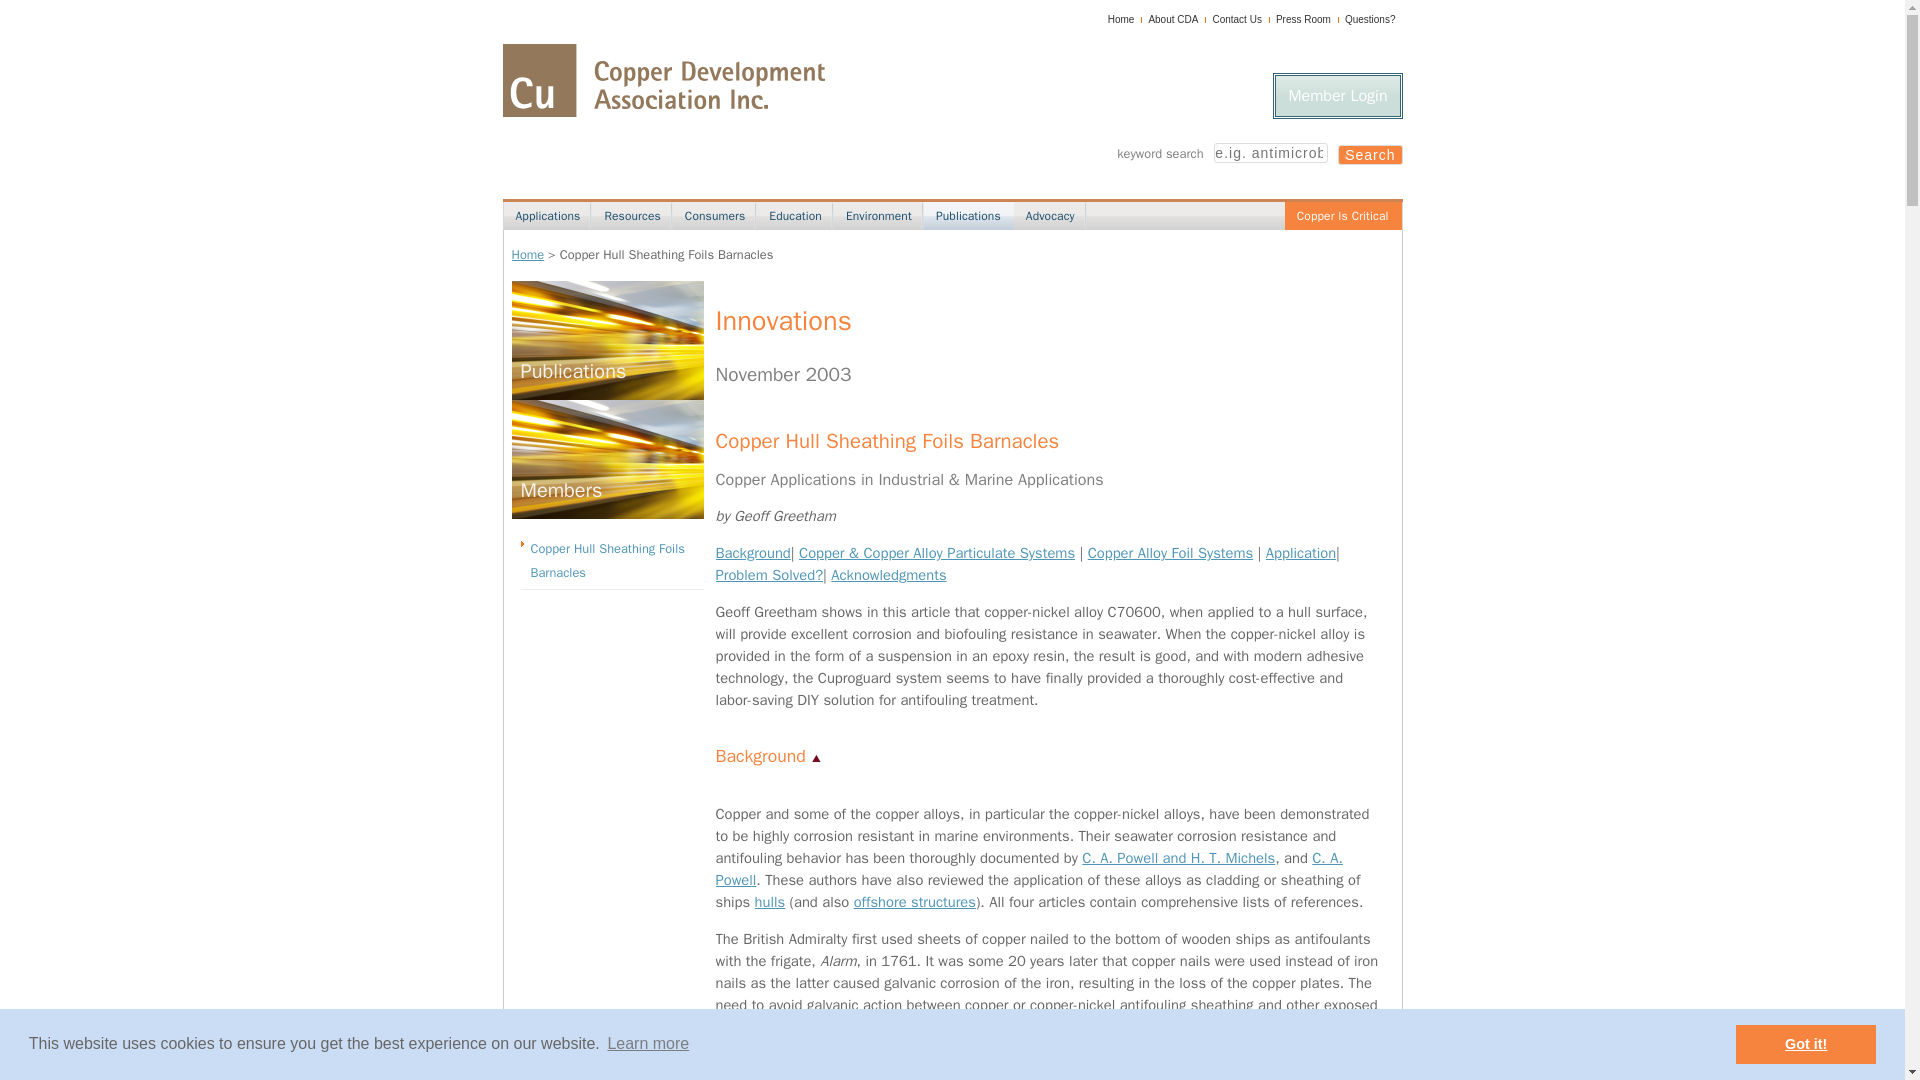 The width and height of the screenshot is (1920, 1080). Describe the element at coordinates (630, 216) in the screenshot. I see `Copper and Copper-related resources` at that location.